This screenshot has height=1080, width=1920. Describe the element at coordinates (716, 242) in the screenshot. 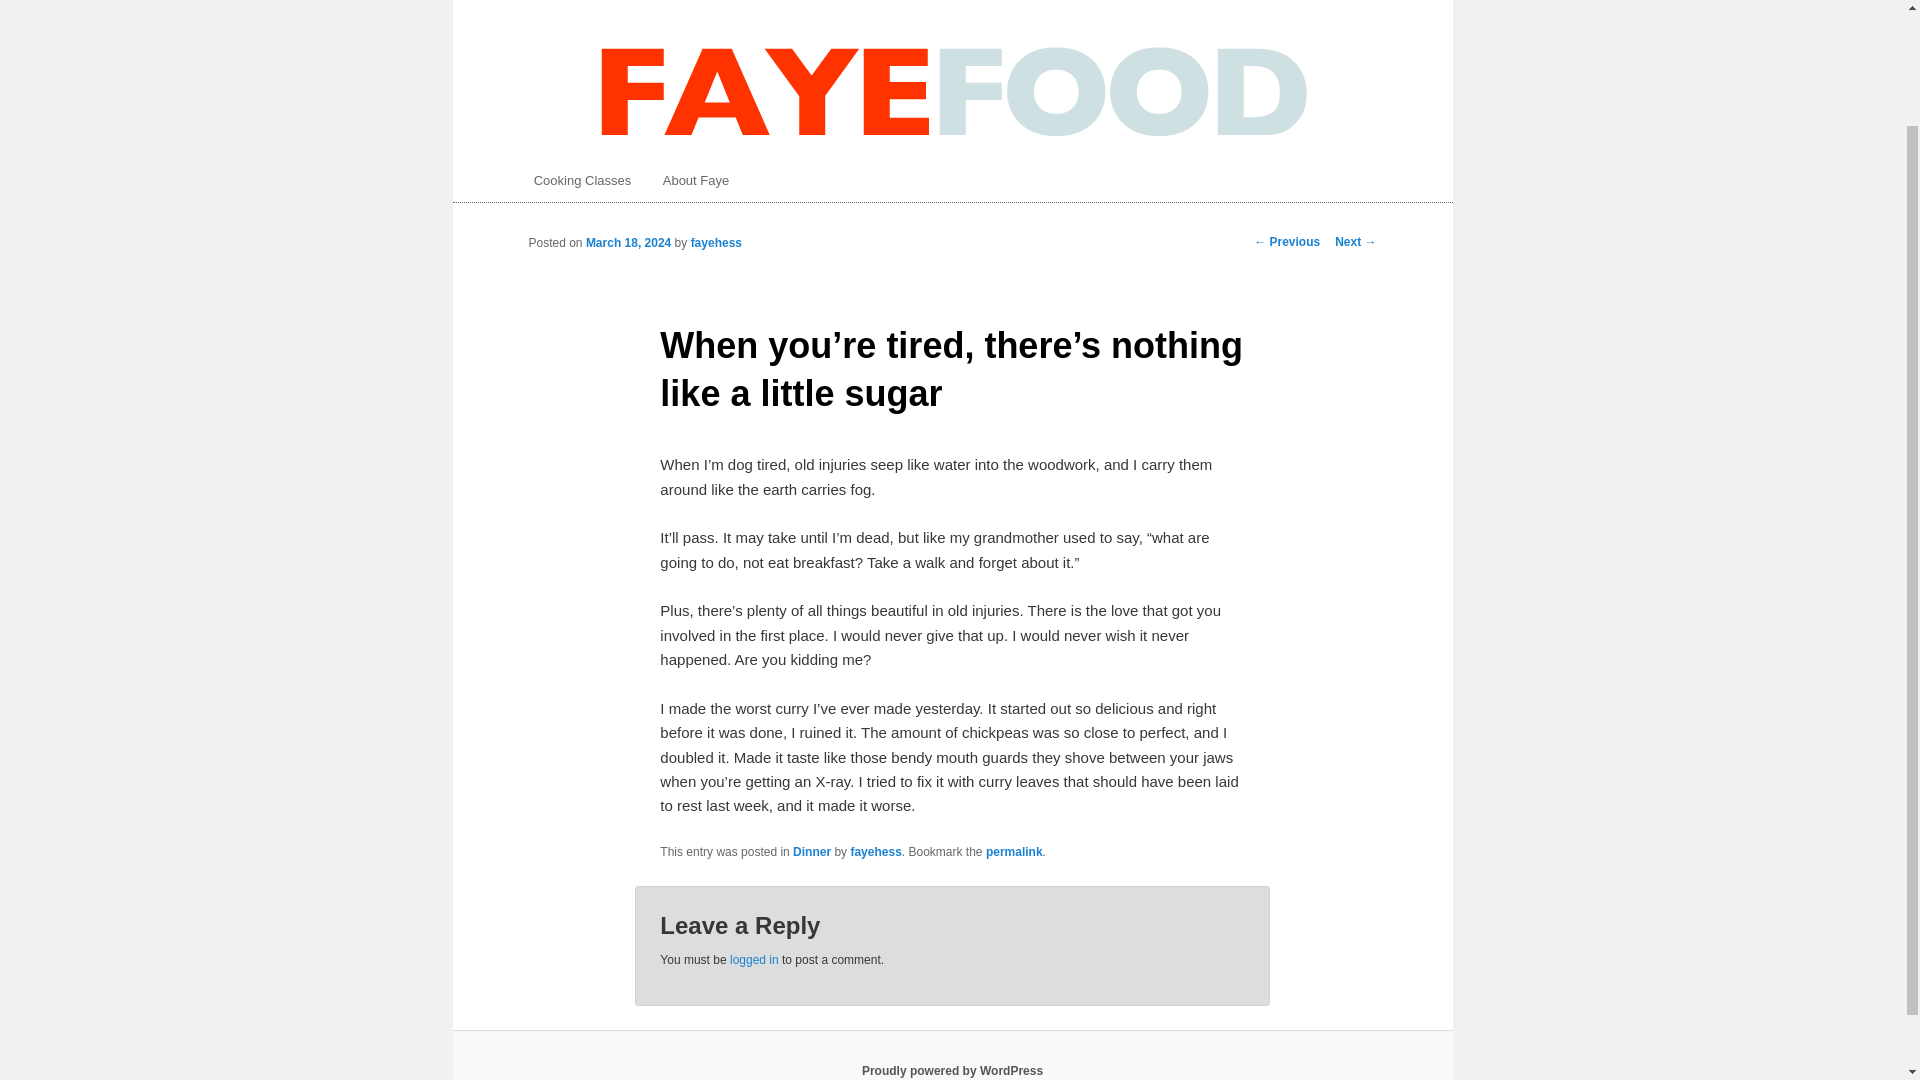

I see `View all posts by fayehess` at that location.